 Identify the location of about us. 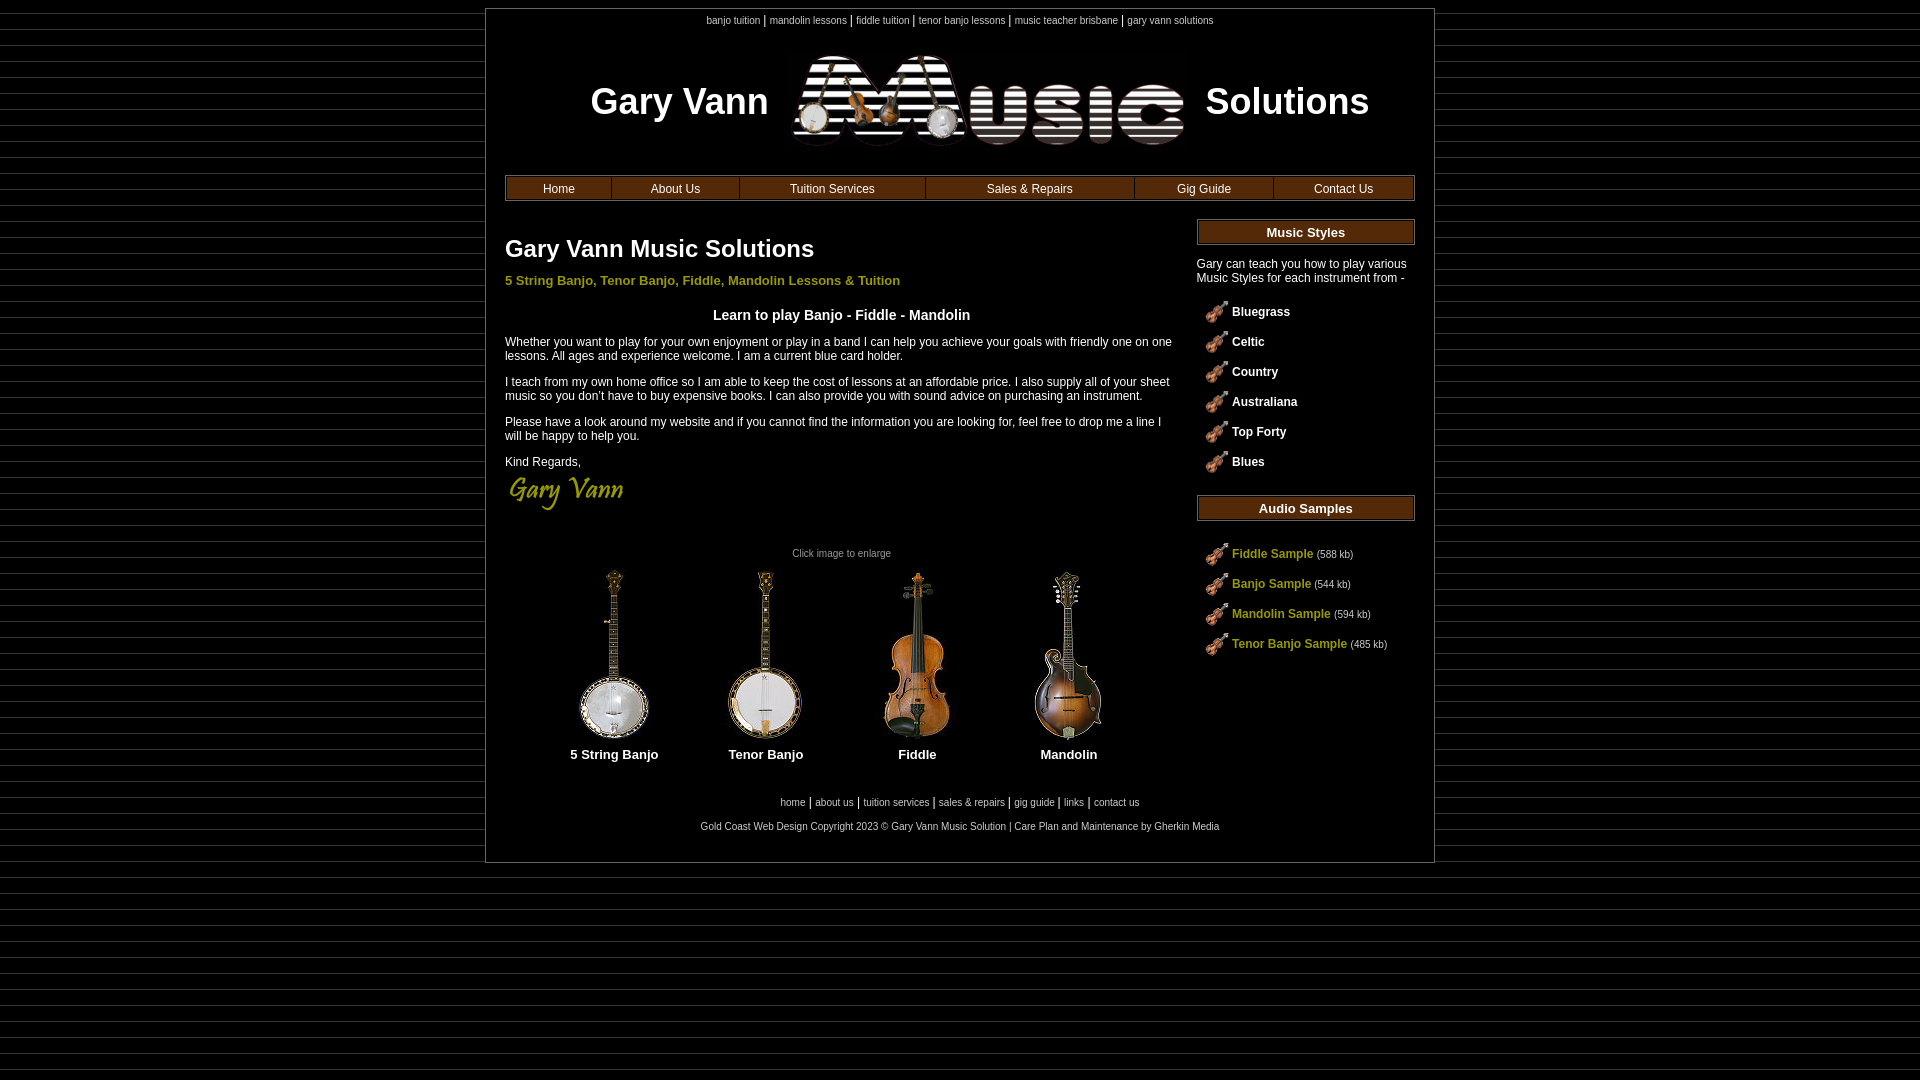
(834, 802).